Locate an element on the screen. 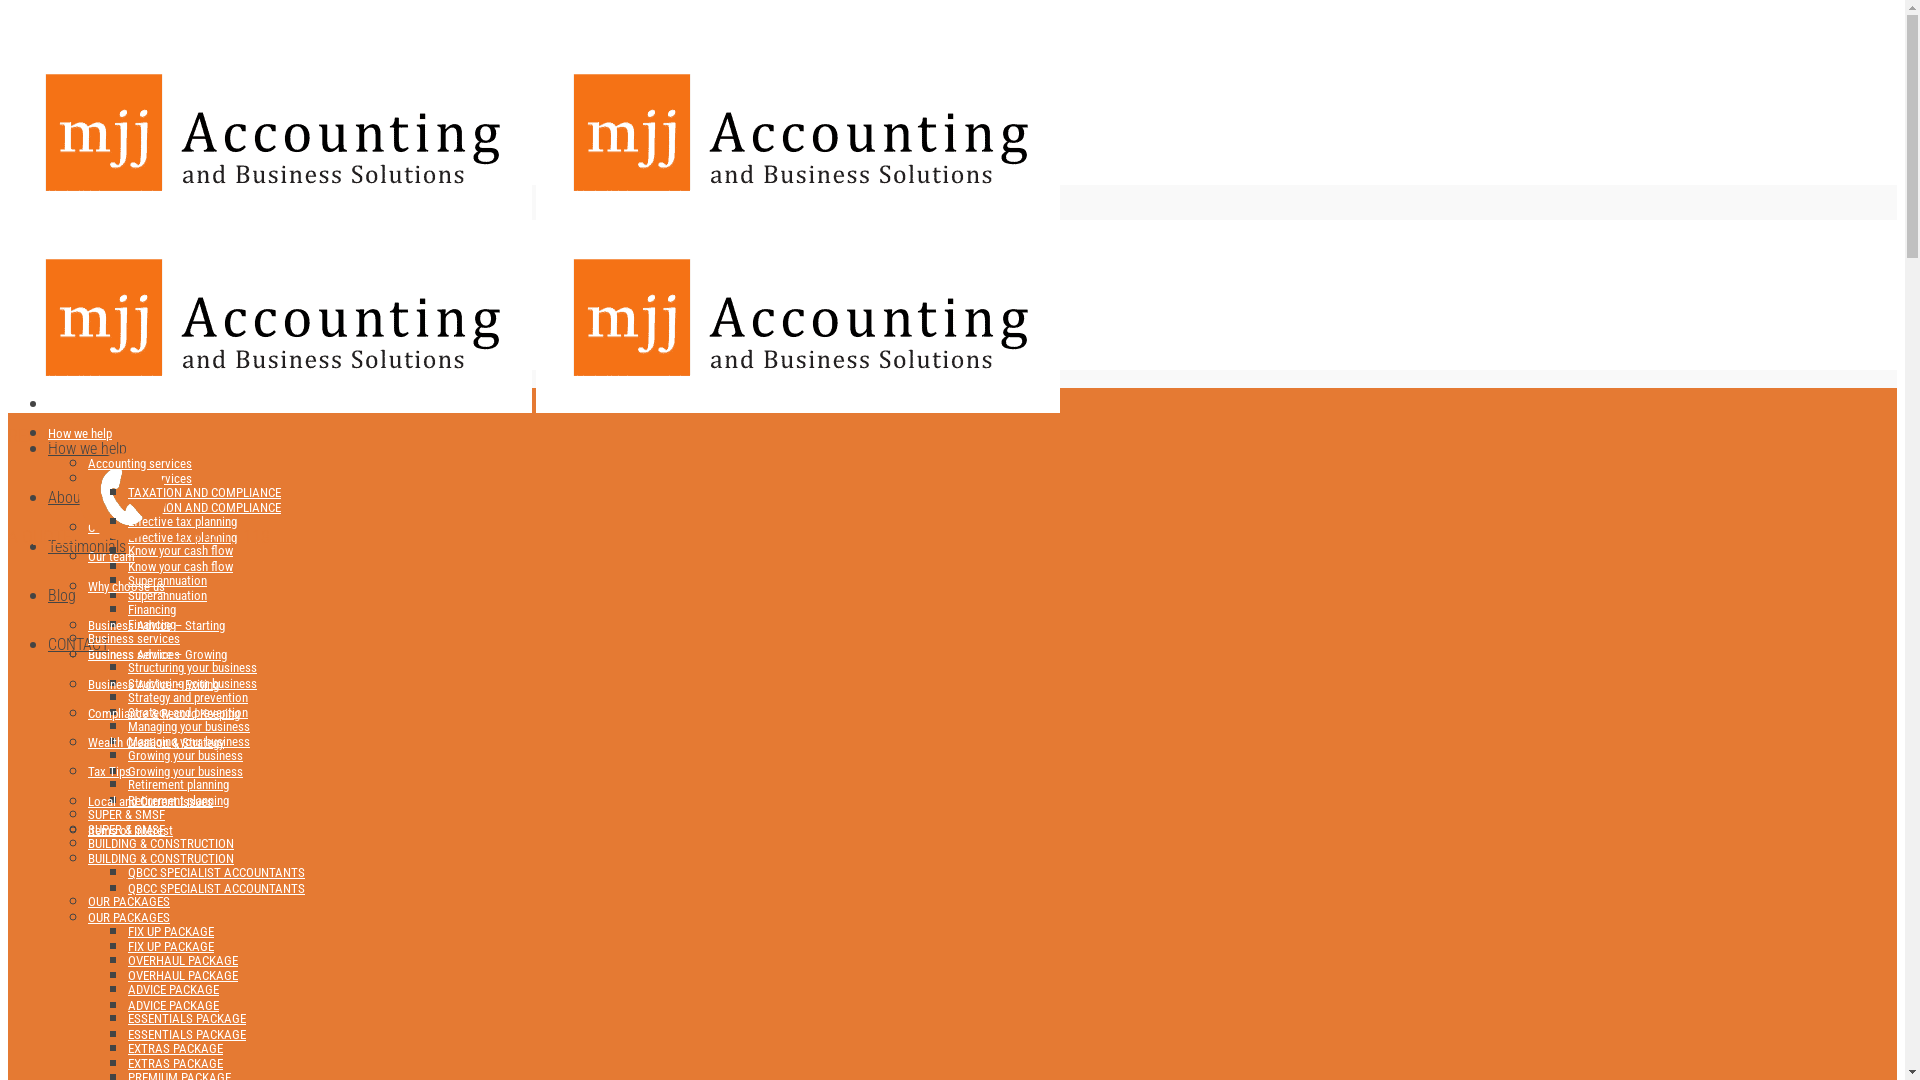 This screenshot has height=1080, width=1920. QBCC SPECIALIST ACCOUNTANTS is located at coordinates (216, 872).